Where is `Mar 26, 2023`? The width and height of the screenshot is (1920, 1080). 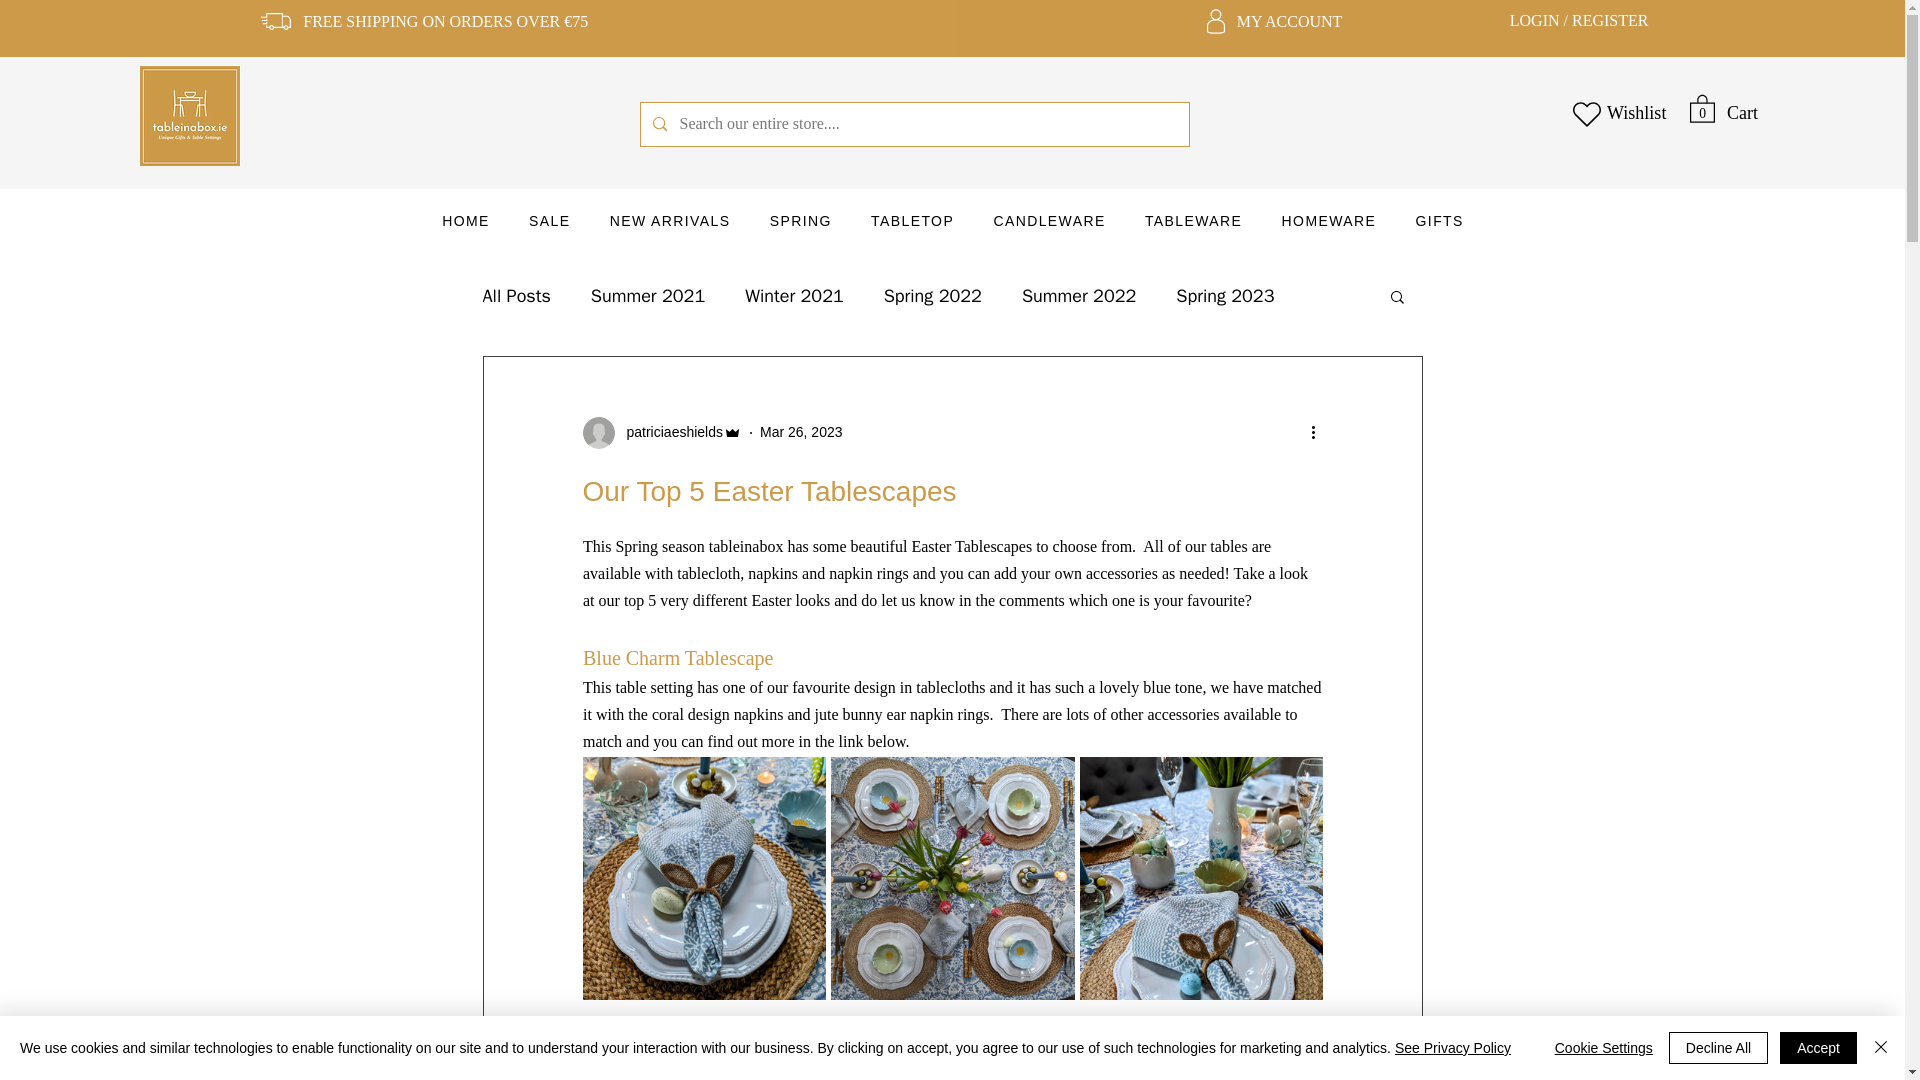 Mar 26, 2023 is located at coordinates (801, 432).